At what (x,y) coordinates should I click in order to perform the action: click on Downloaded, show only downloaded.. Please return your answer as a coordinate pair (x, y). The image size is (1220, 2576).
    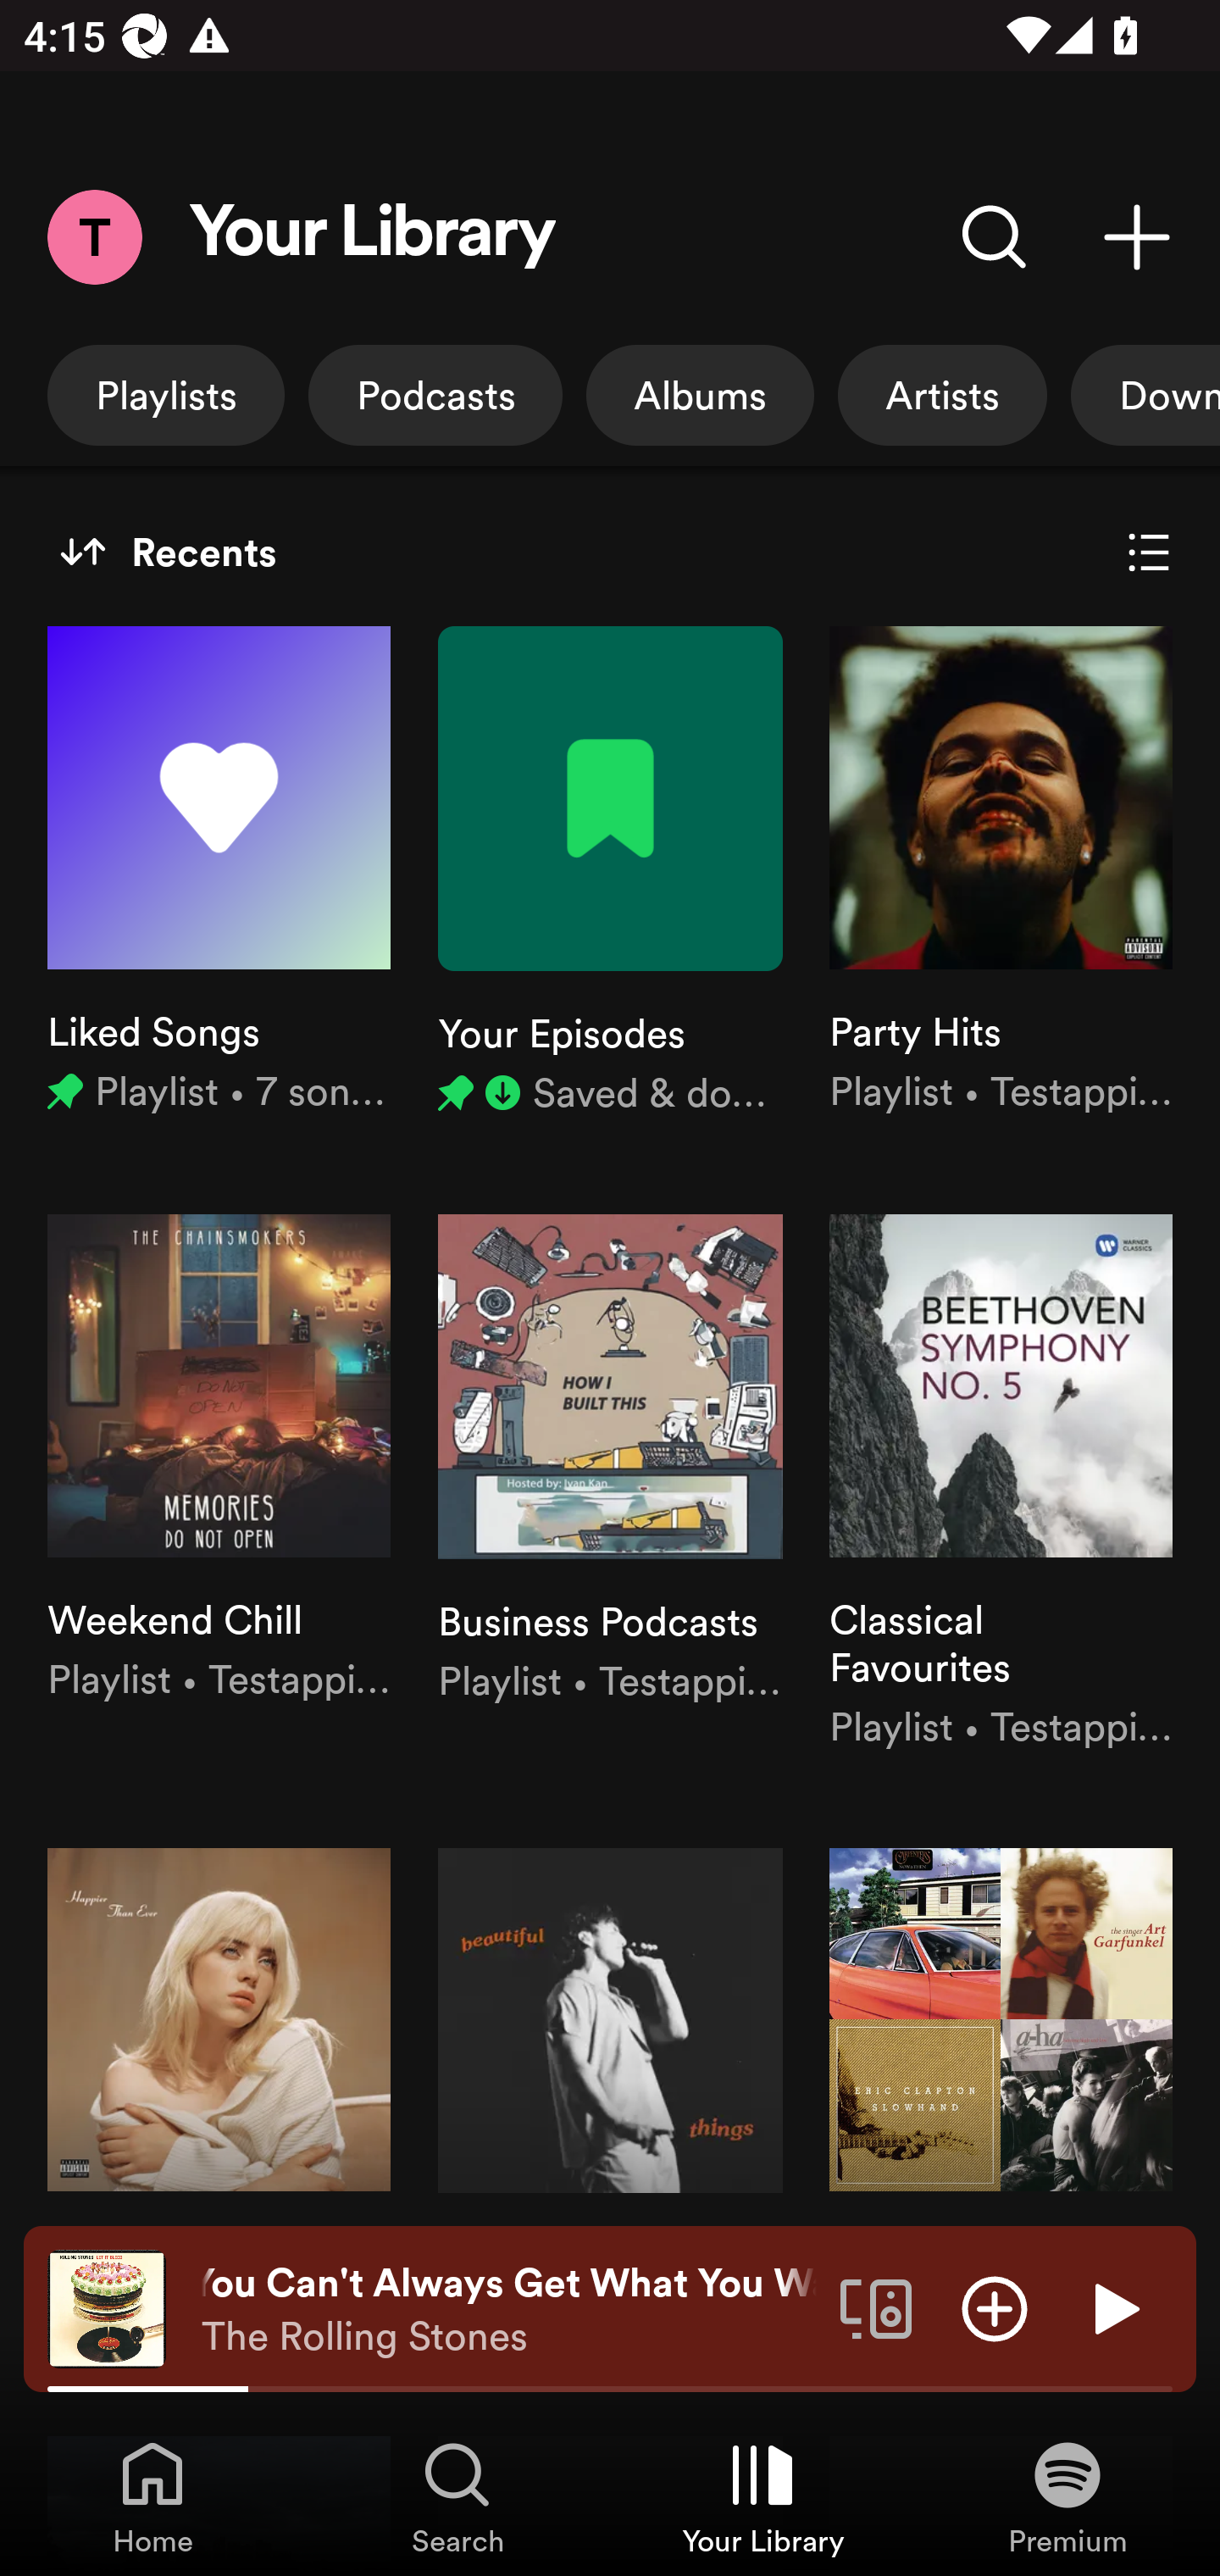
    Looking at the image, I should click on (1145, 395).